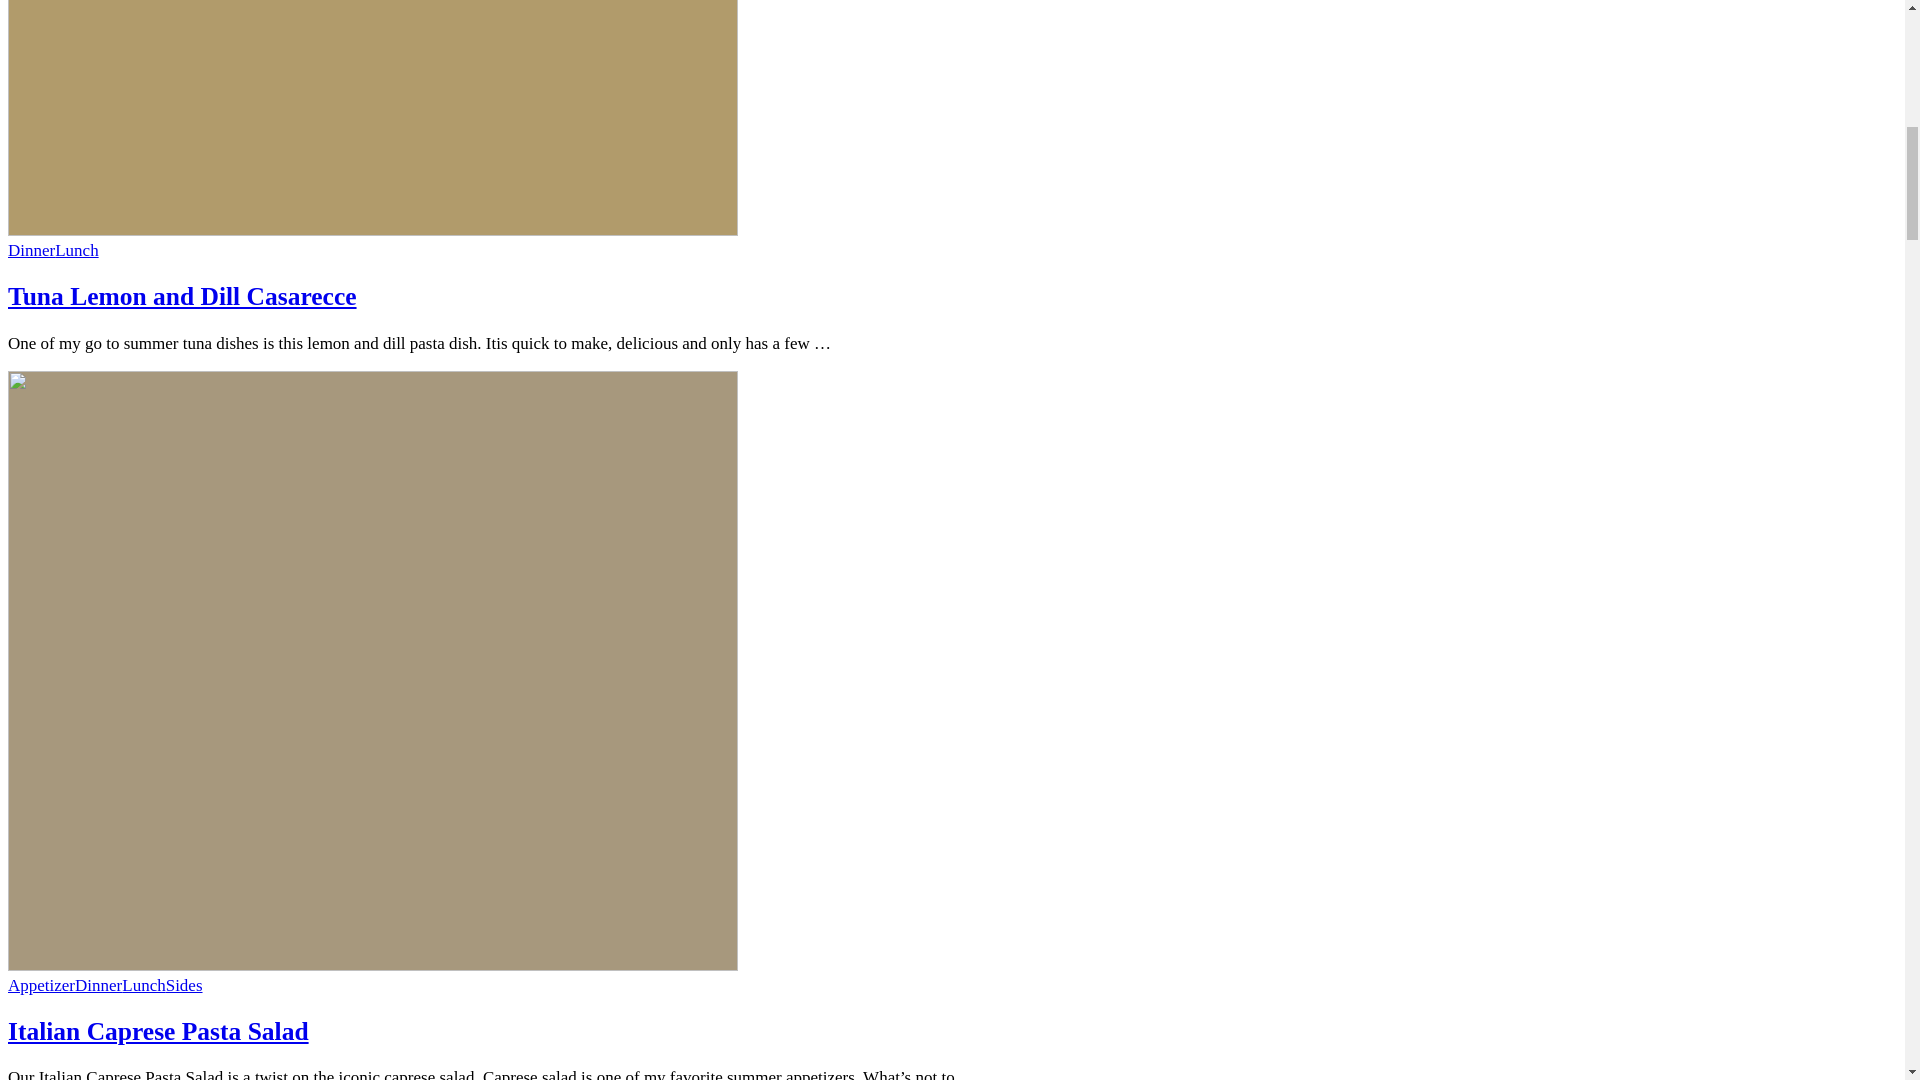 The image size is (1920, 1080). I want to click on Lunch, so click(76, 250).